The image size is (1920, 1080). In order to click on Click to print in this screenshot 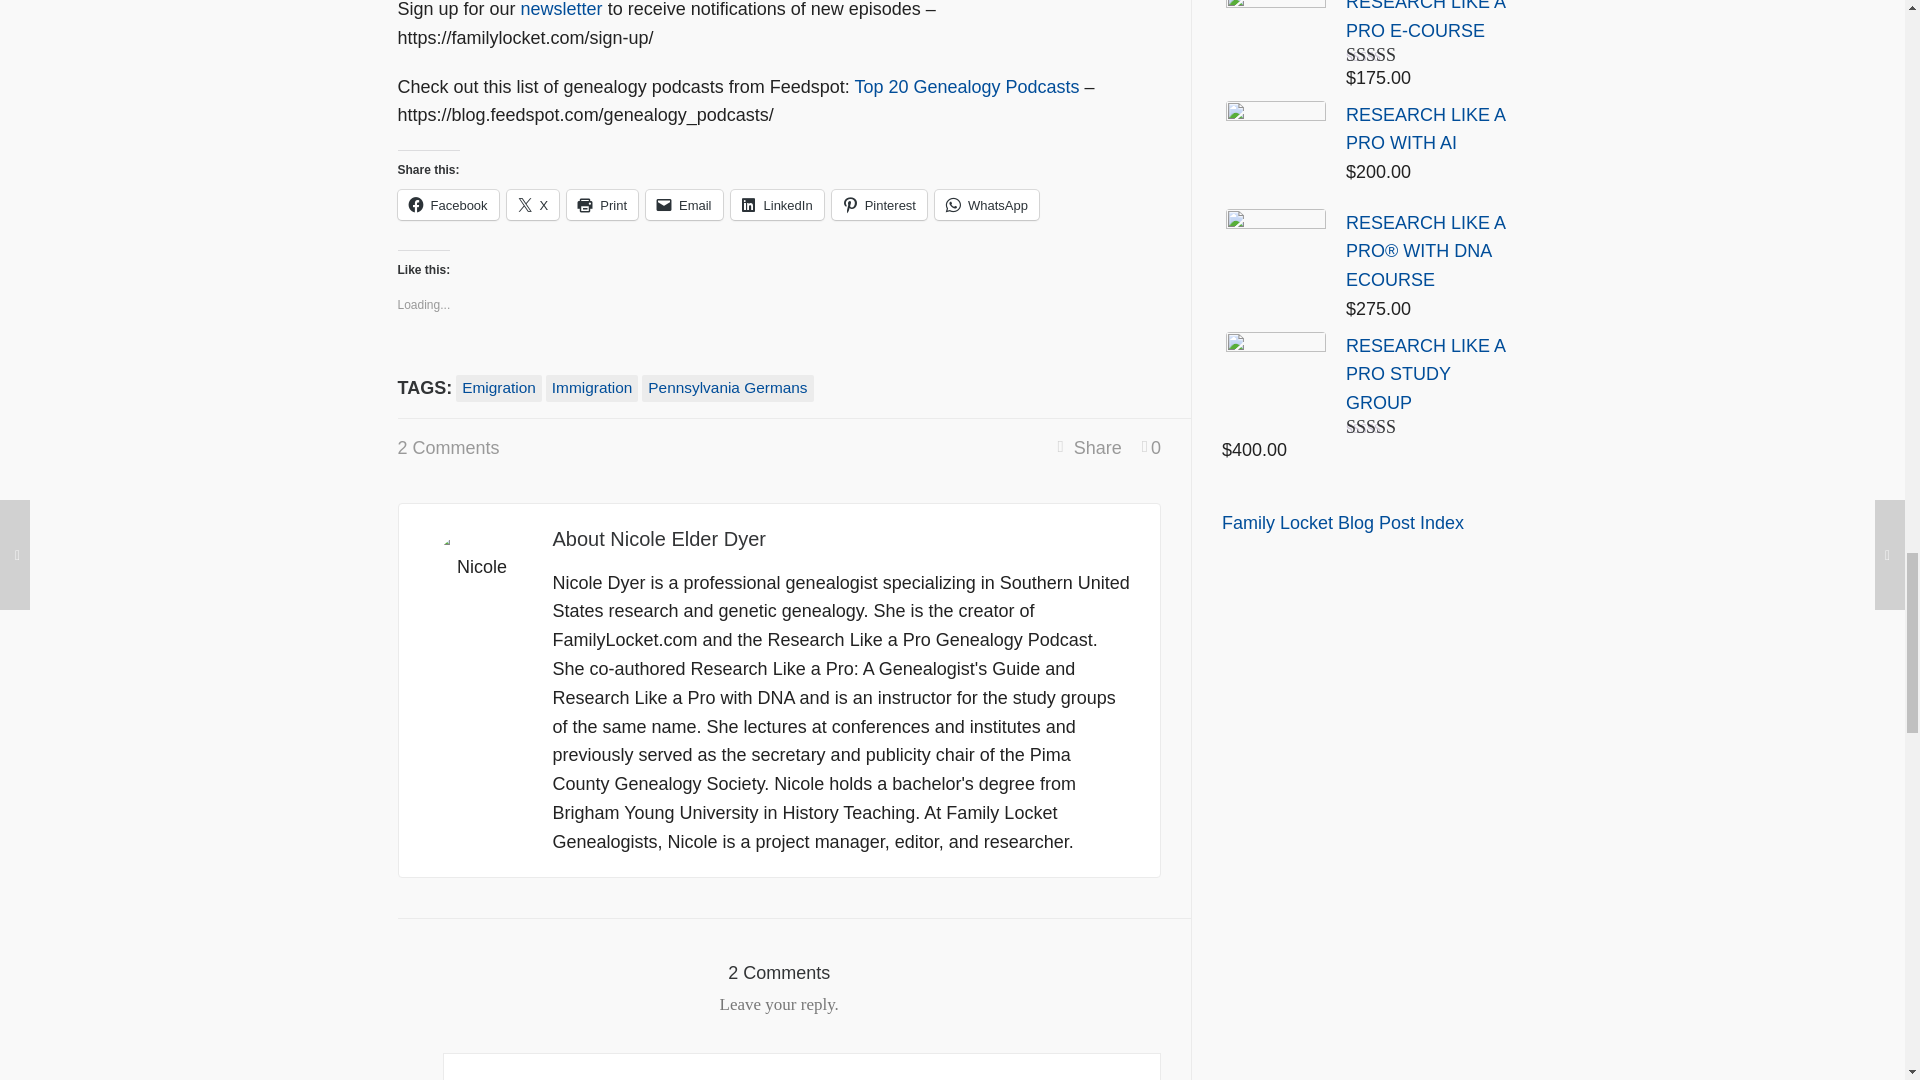, I will do `click(602, 205)`.